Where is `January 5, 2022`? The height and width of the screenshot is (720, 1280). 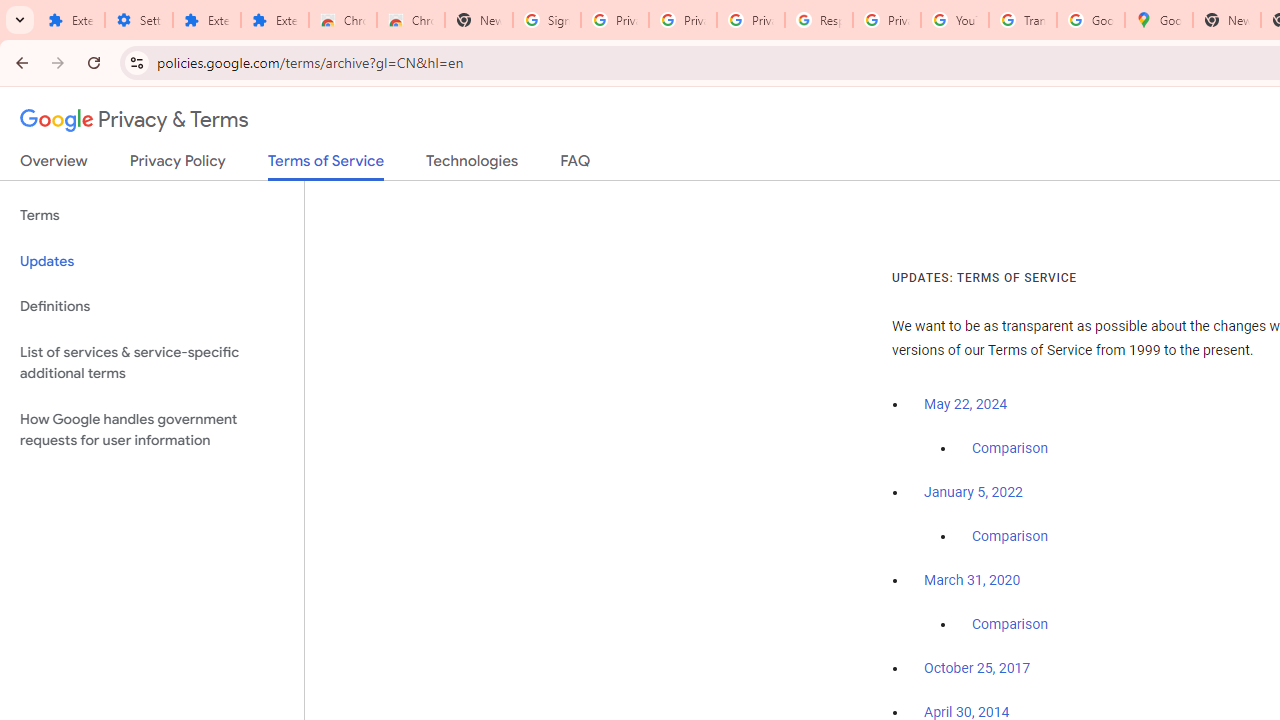 January 5, 2022 is located at coordinates (973, 492).